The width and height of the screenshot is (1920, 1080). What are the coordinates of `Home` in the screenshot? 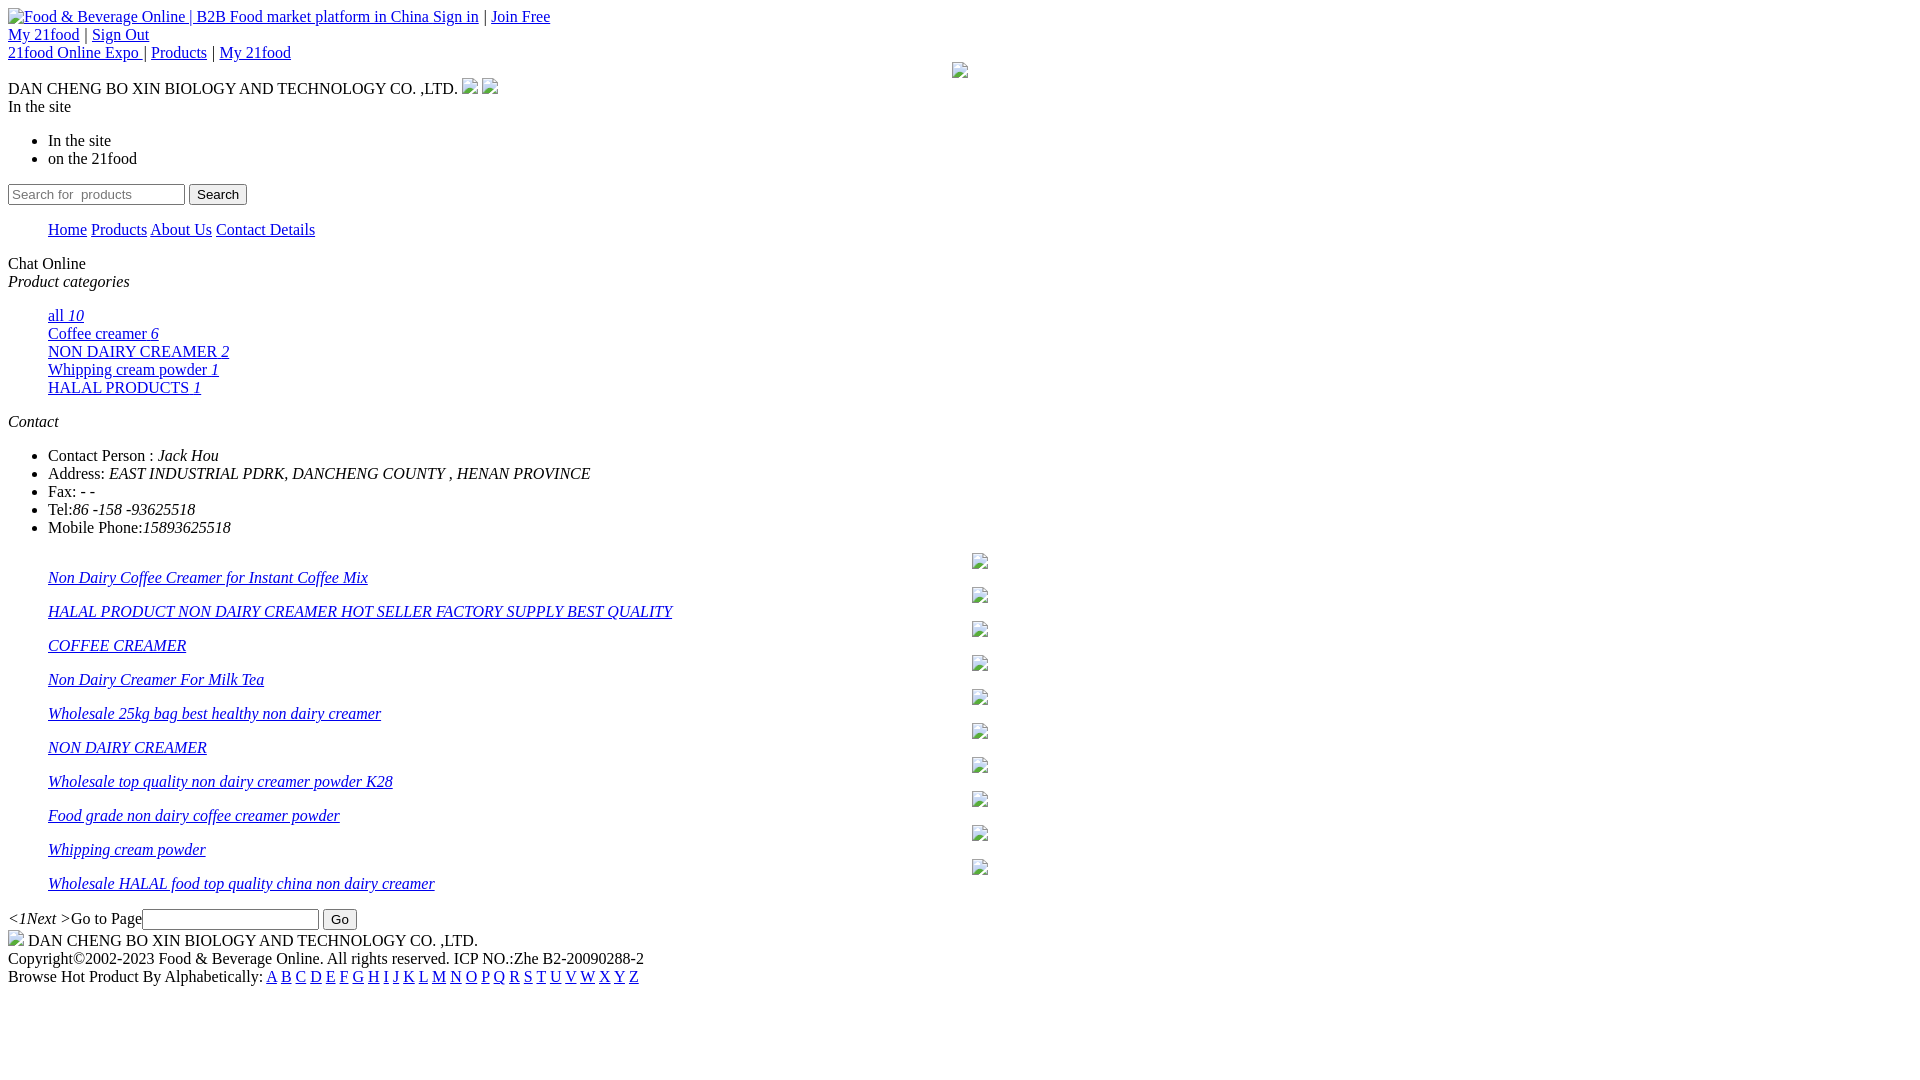 It's located at (68, 230).